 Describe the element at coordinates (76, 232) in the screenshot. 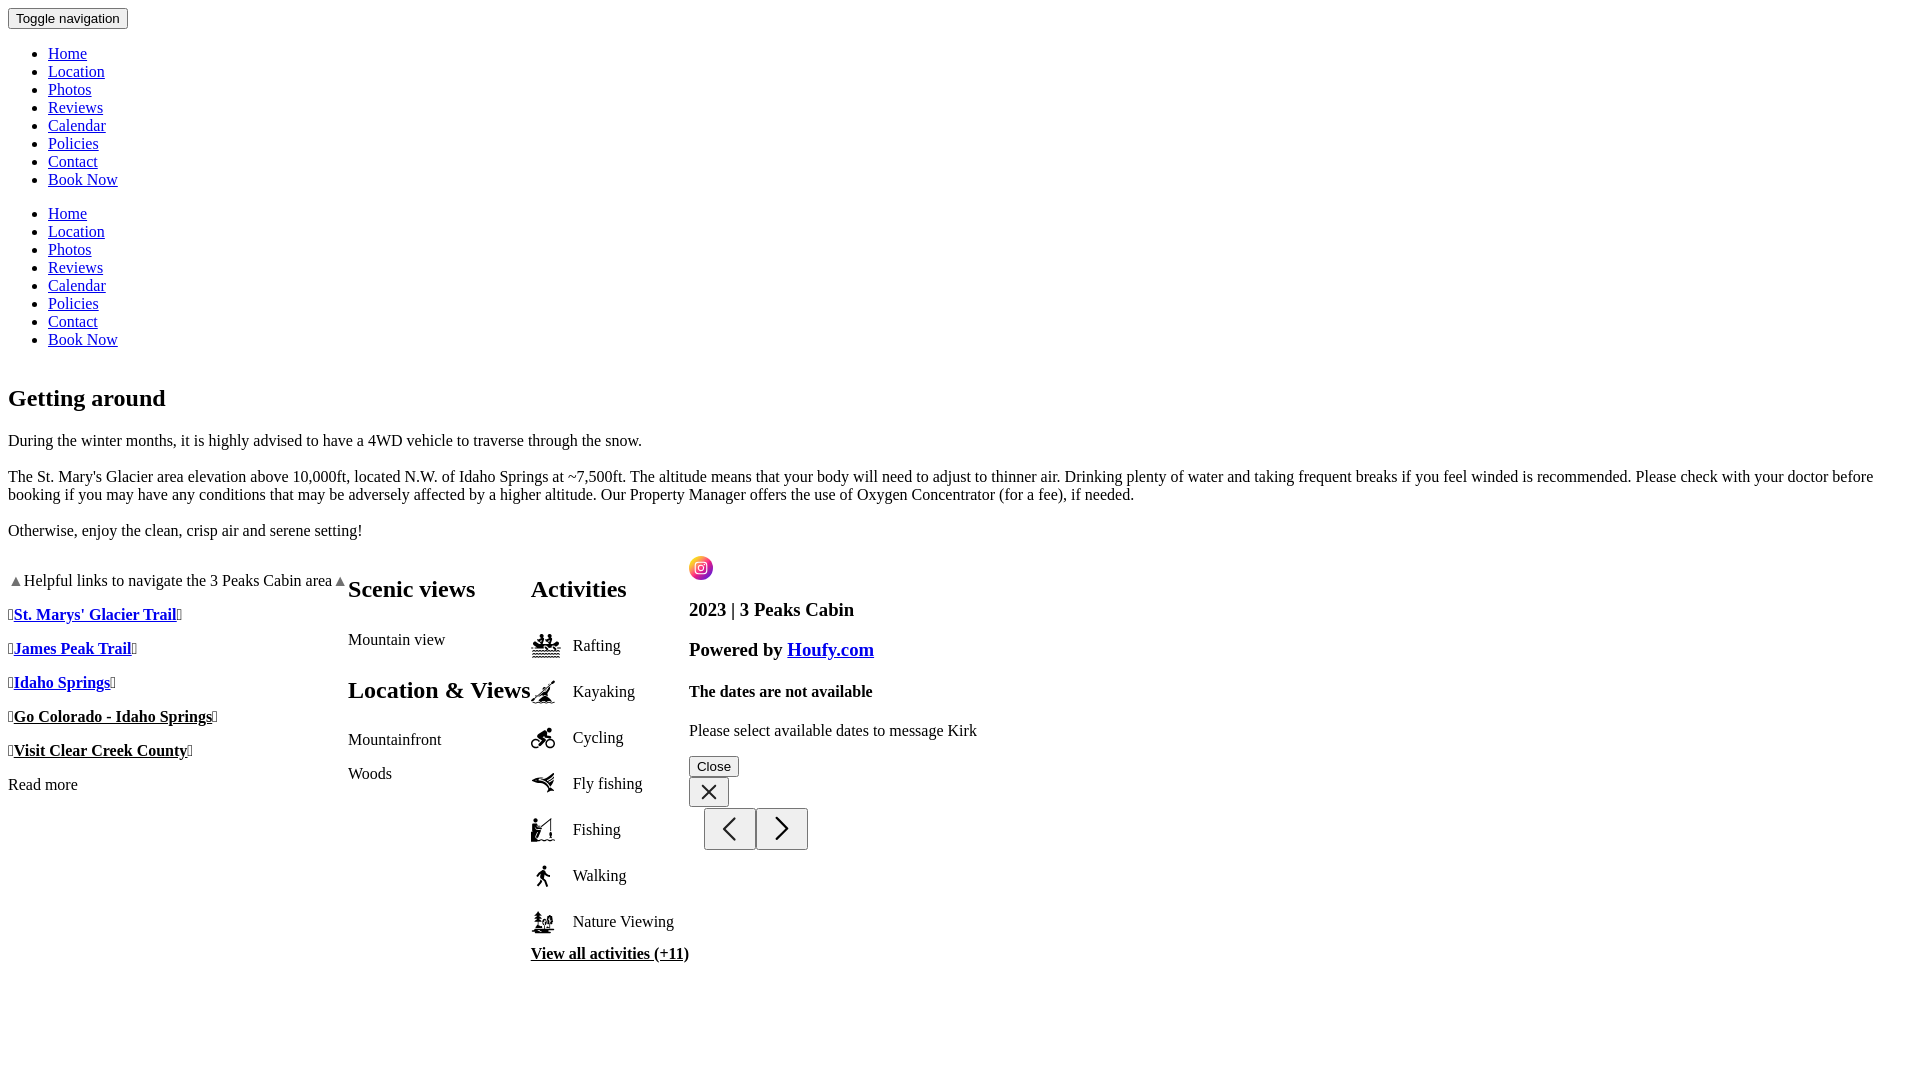

I see `Location` at that location.